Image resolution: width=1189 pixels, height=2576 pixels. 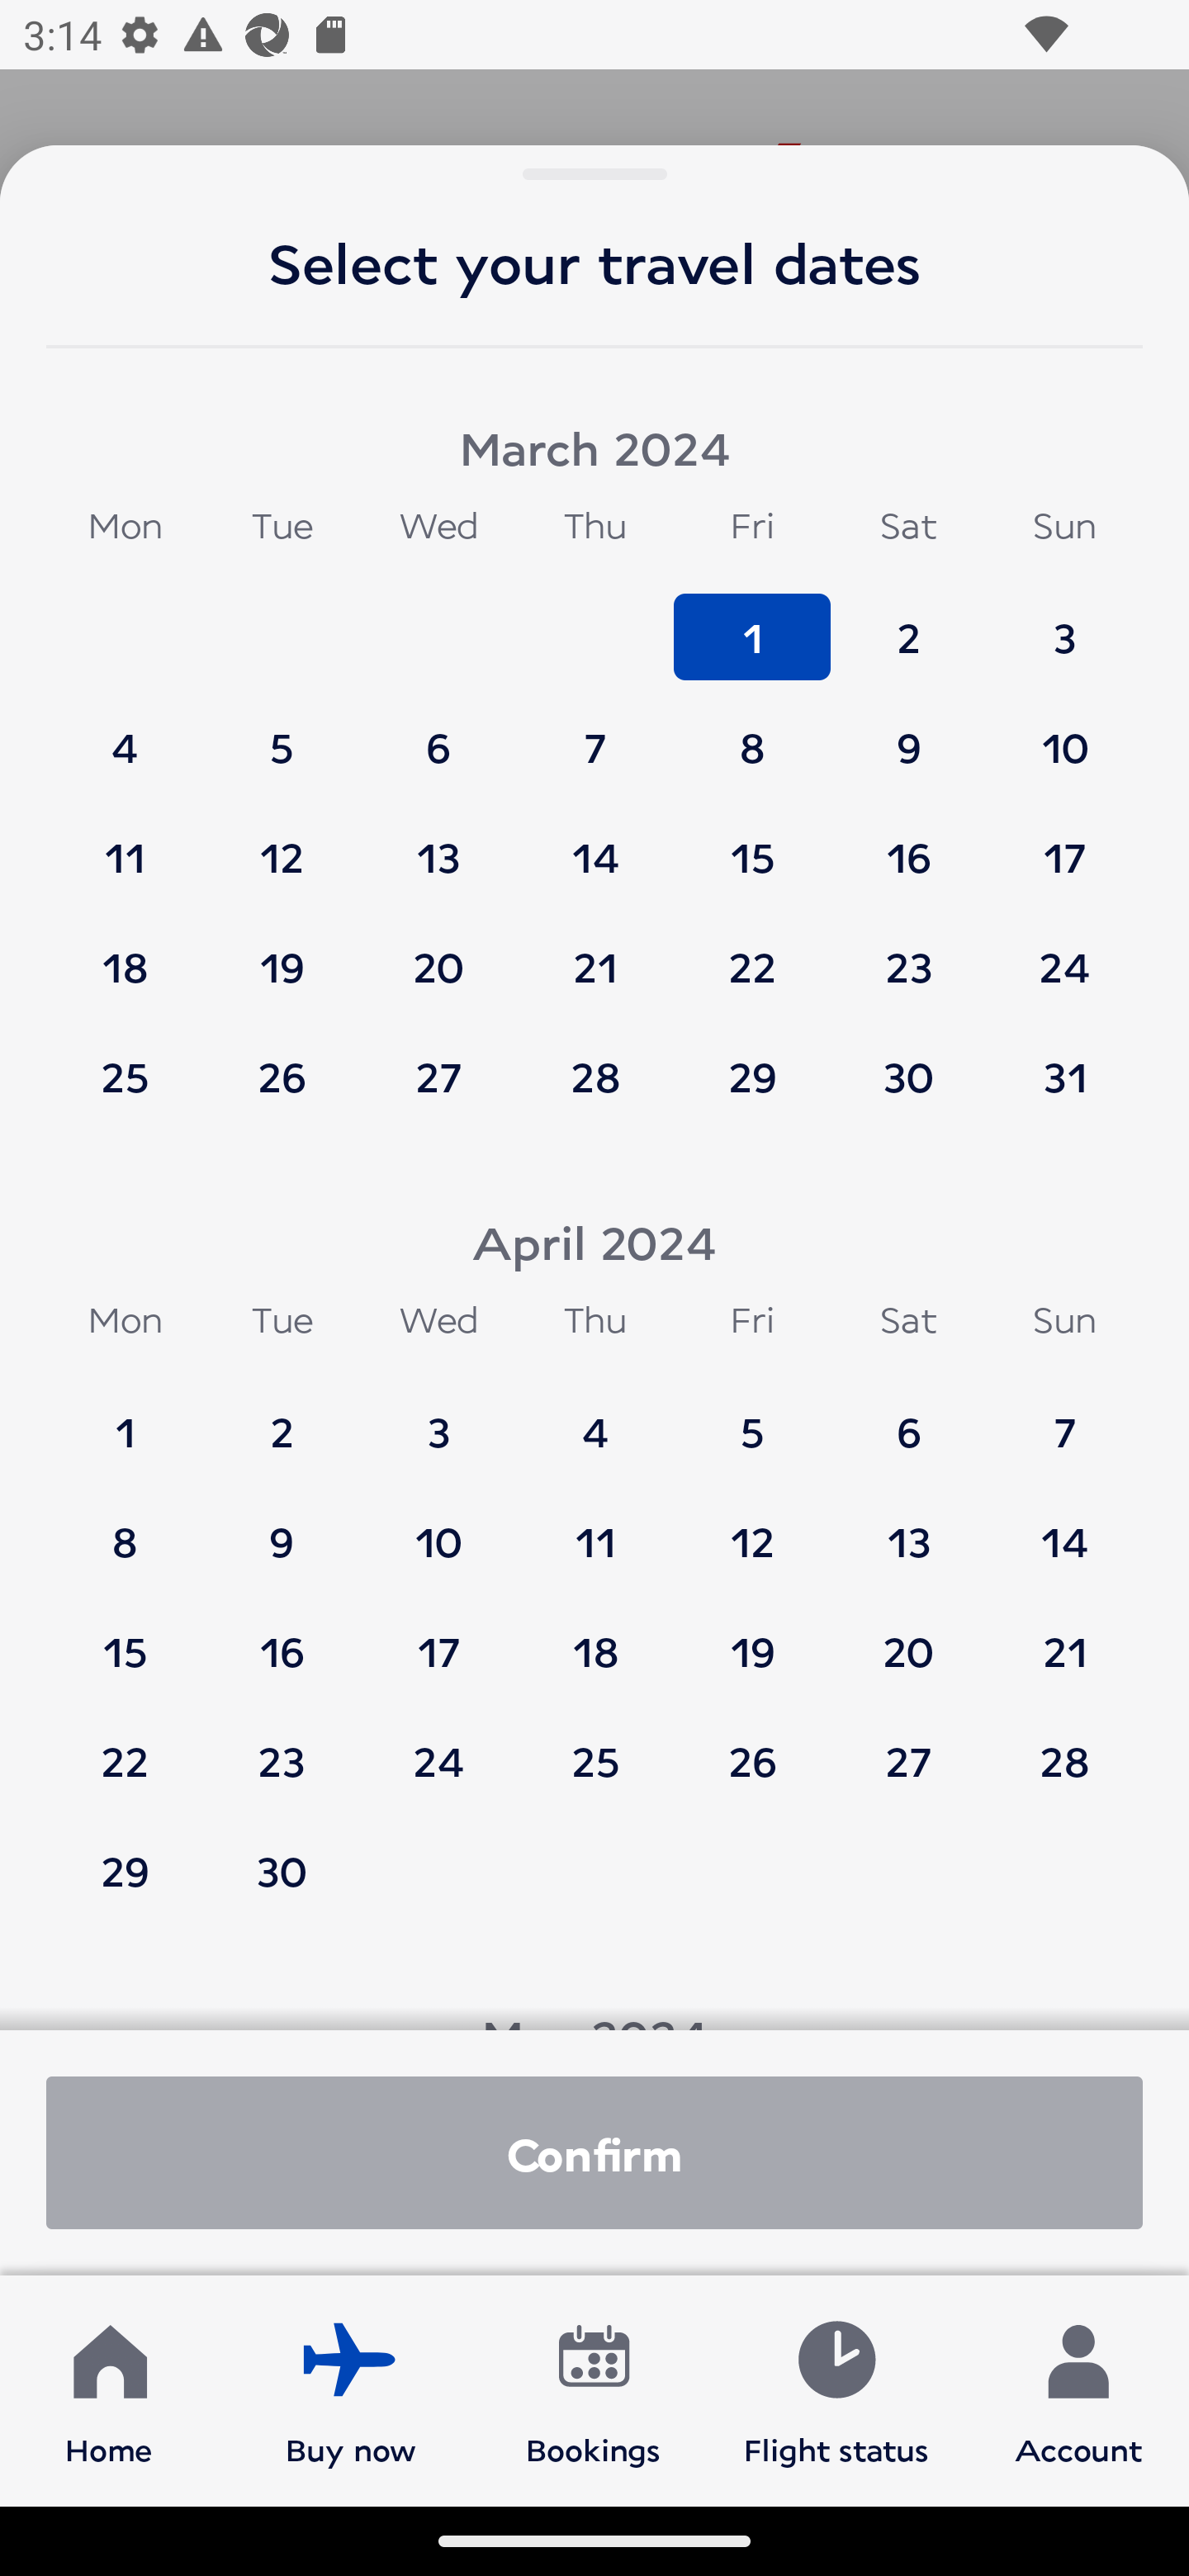 What do you see at coordinates (836, 2389) in the screenshot?
I see `Flight status` at bounding box center [836, 2389].